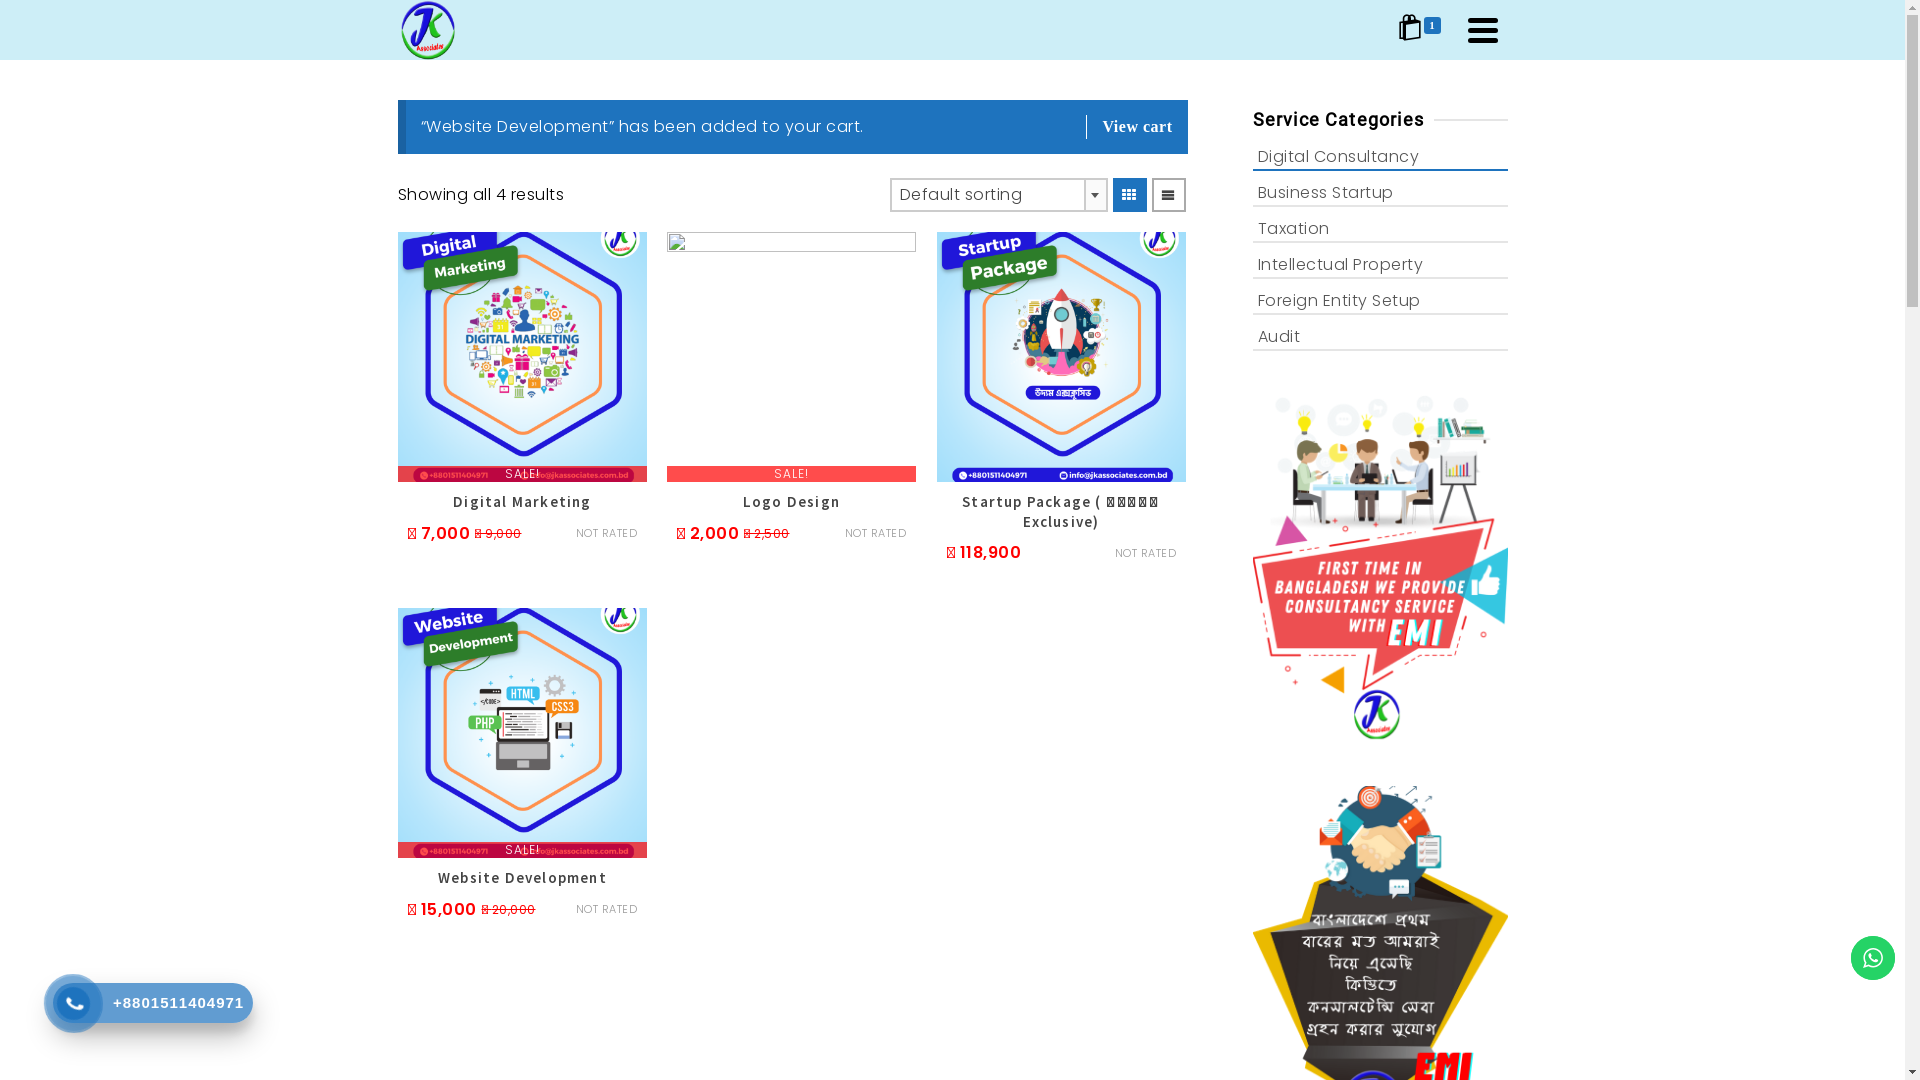  Describe the element at coordinates (791, 502) in the screenshot. I see `Logo Design` at that location.